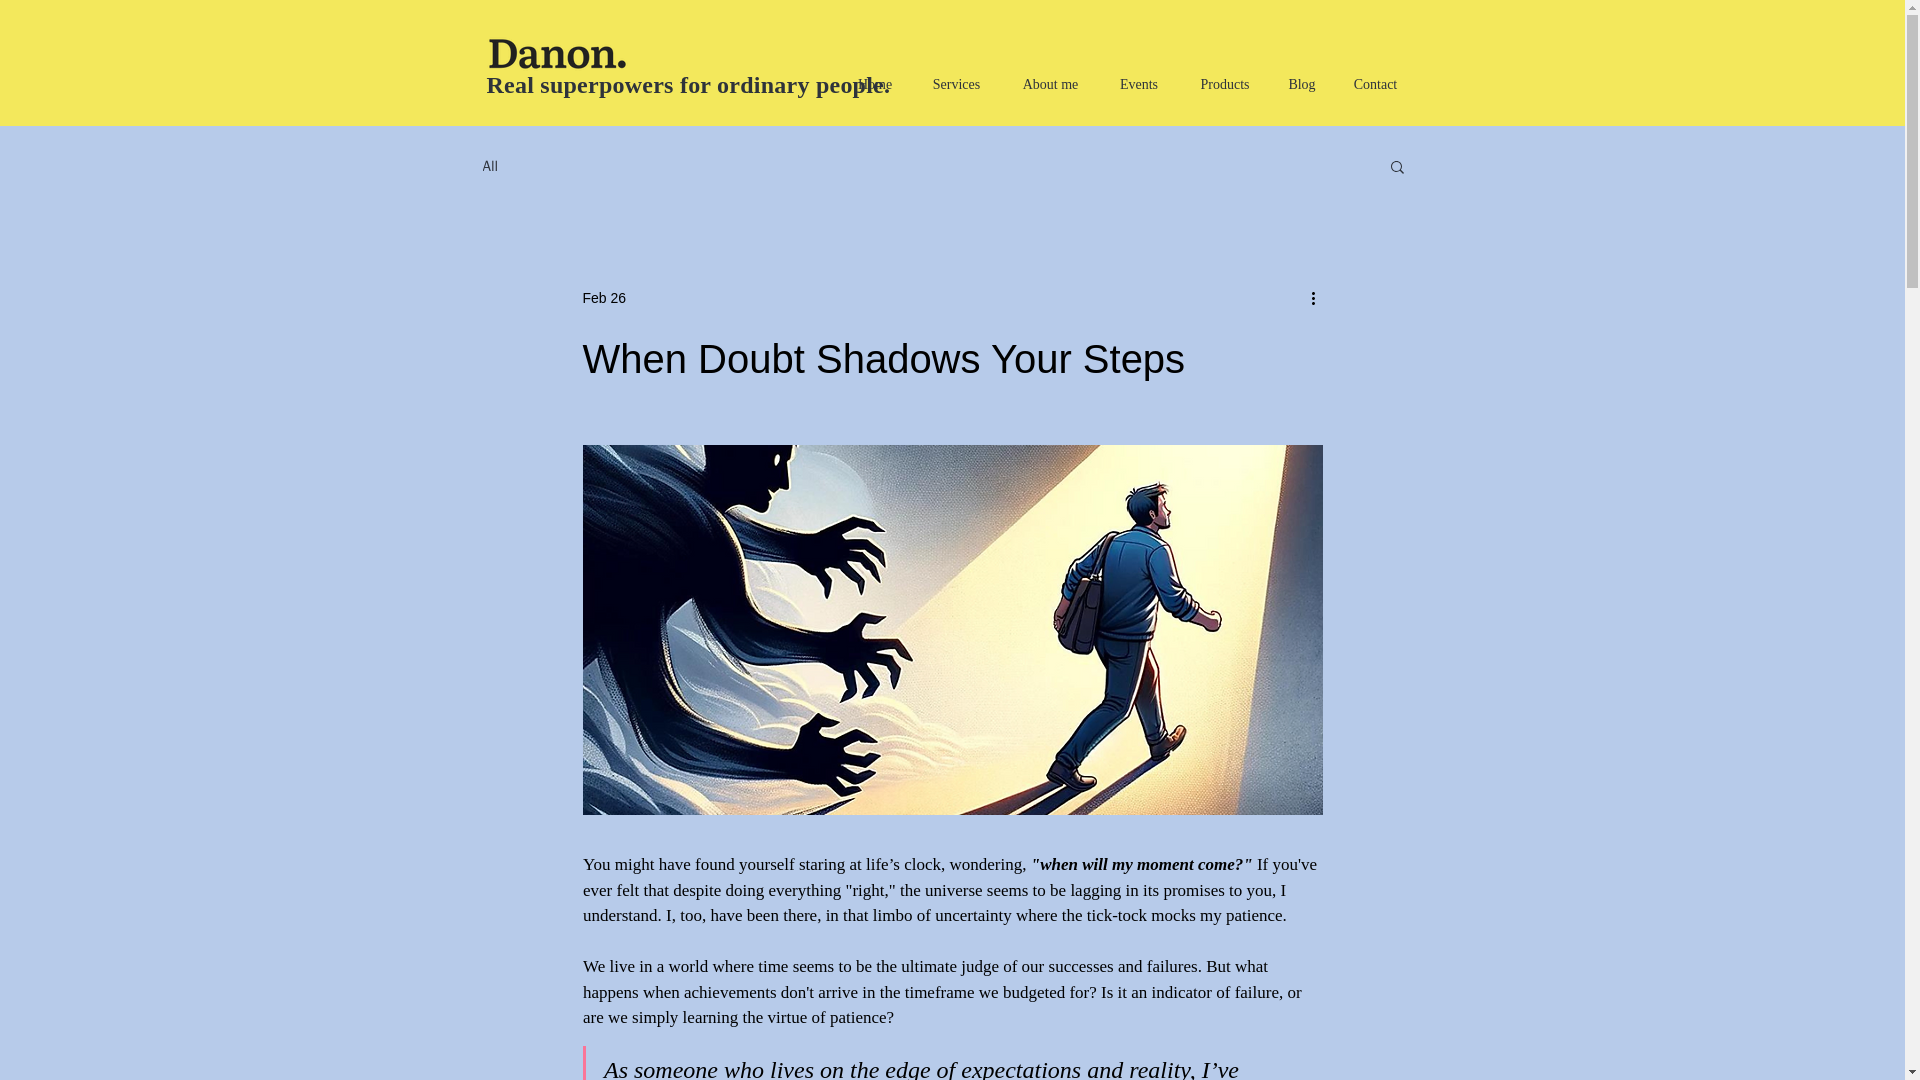 This screenshot has height=1080, width=1920. What do you see at coordinates (1139, 85) in the screenshot?
I see `Events` at bounding box center [1139, 85].